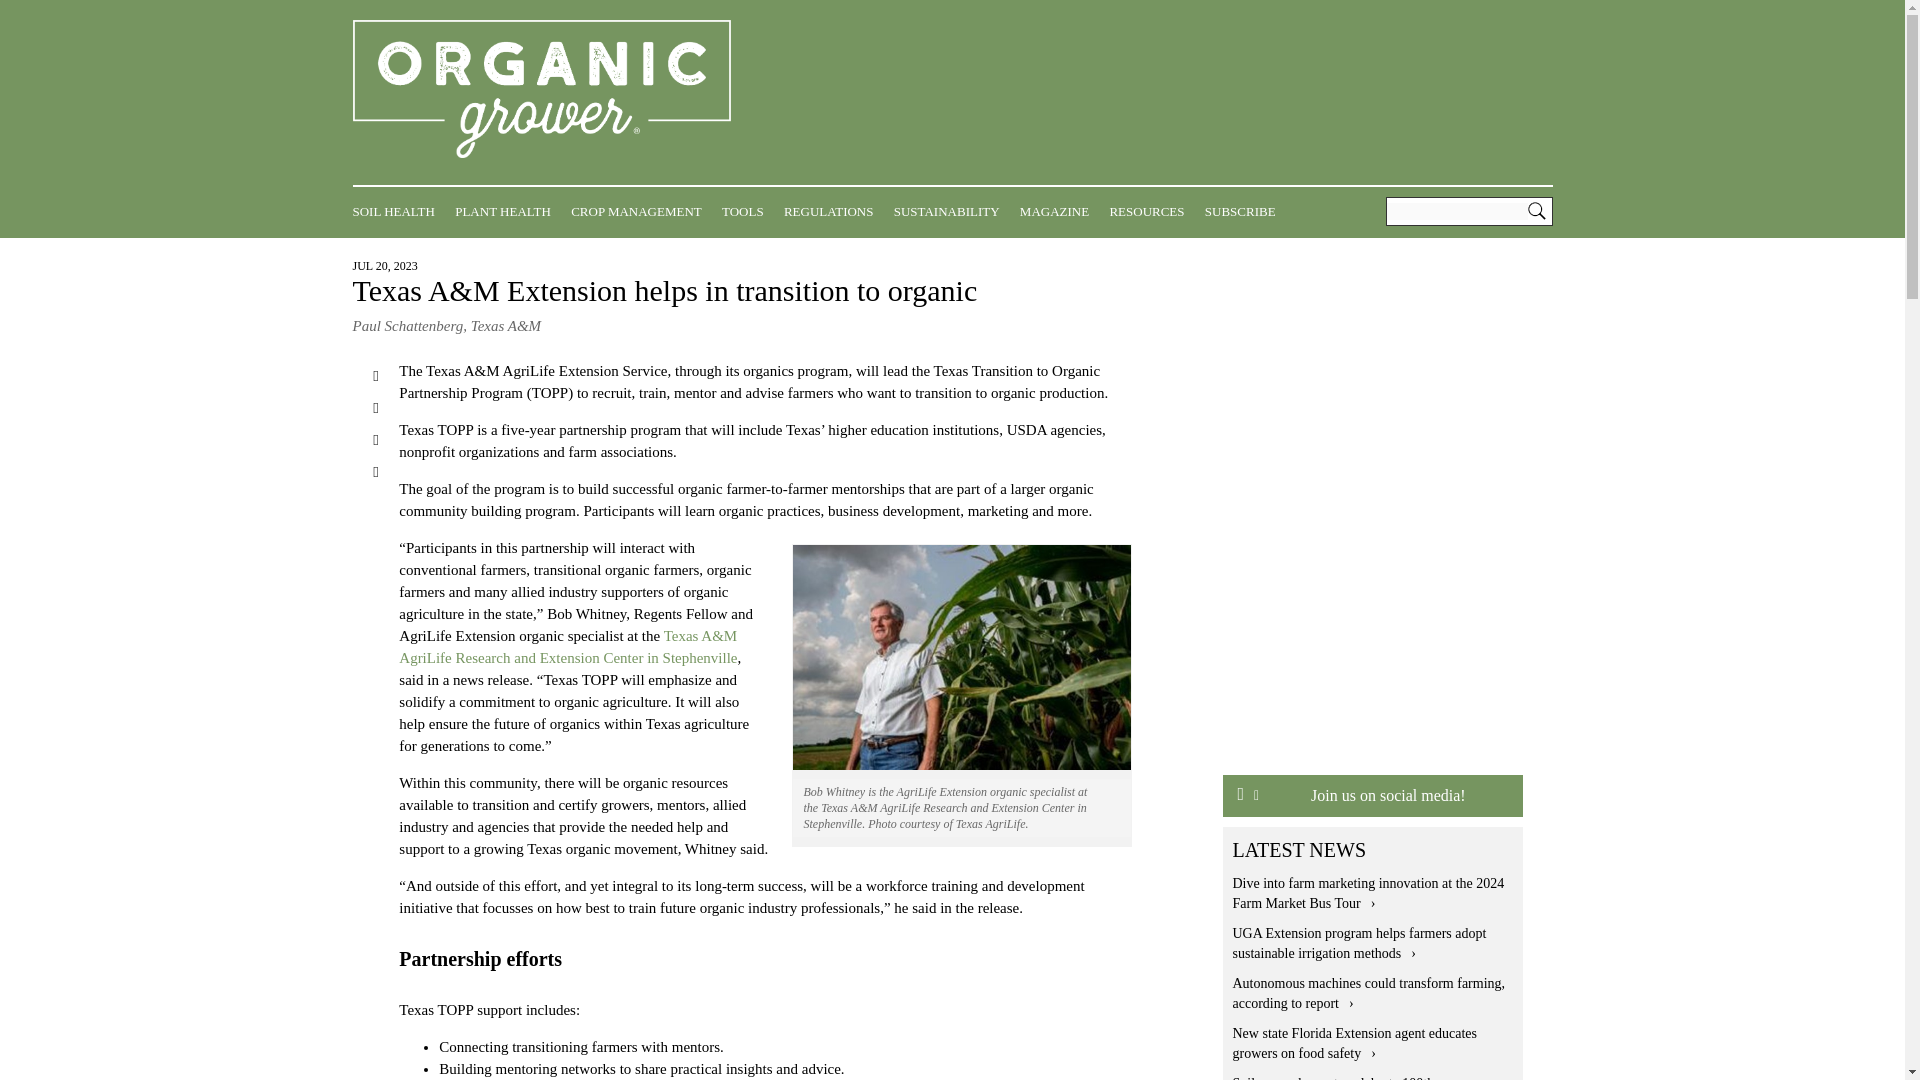 This screenshot has width=1920, height=1080. What do you see at coordinates (1354, 1078) in the screenshot?
I see `Soil research arm to celebrate 100th year` at bounding box center [1354, 1078].